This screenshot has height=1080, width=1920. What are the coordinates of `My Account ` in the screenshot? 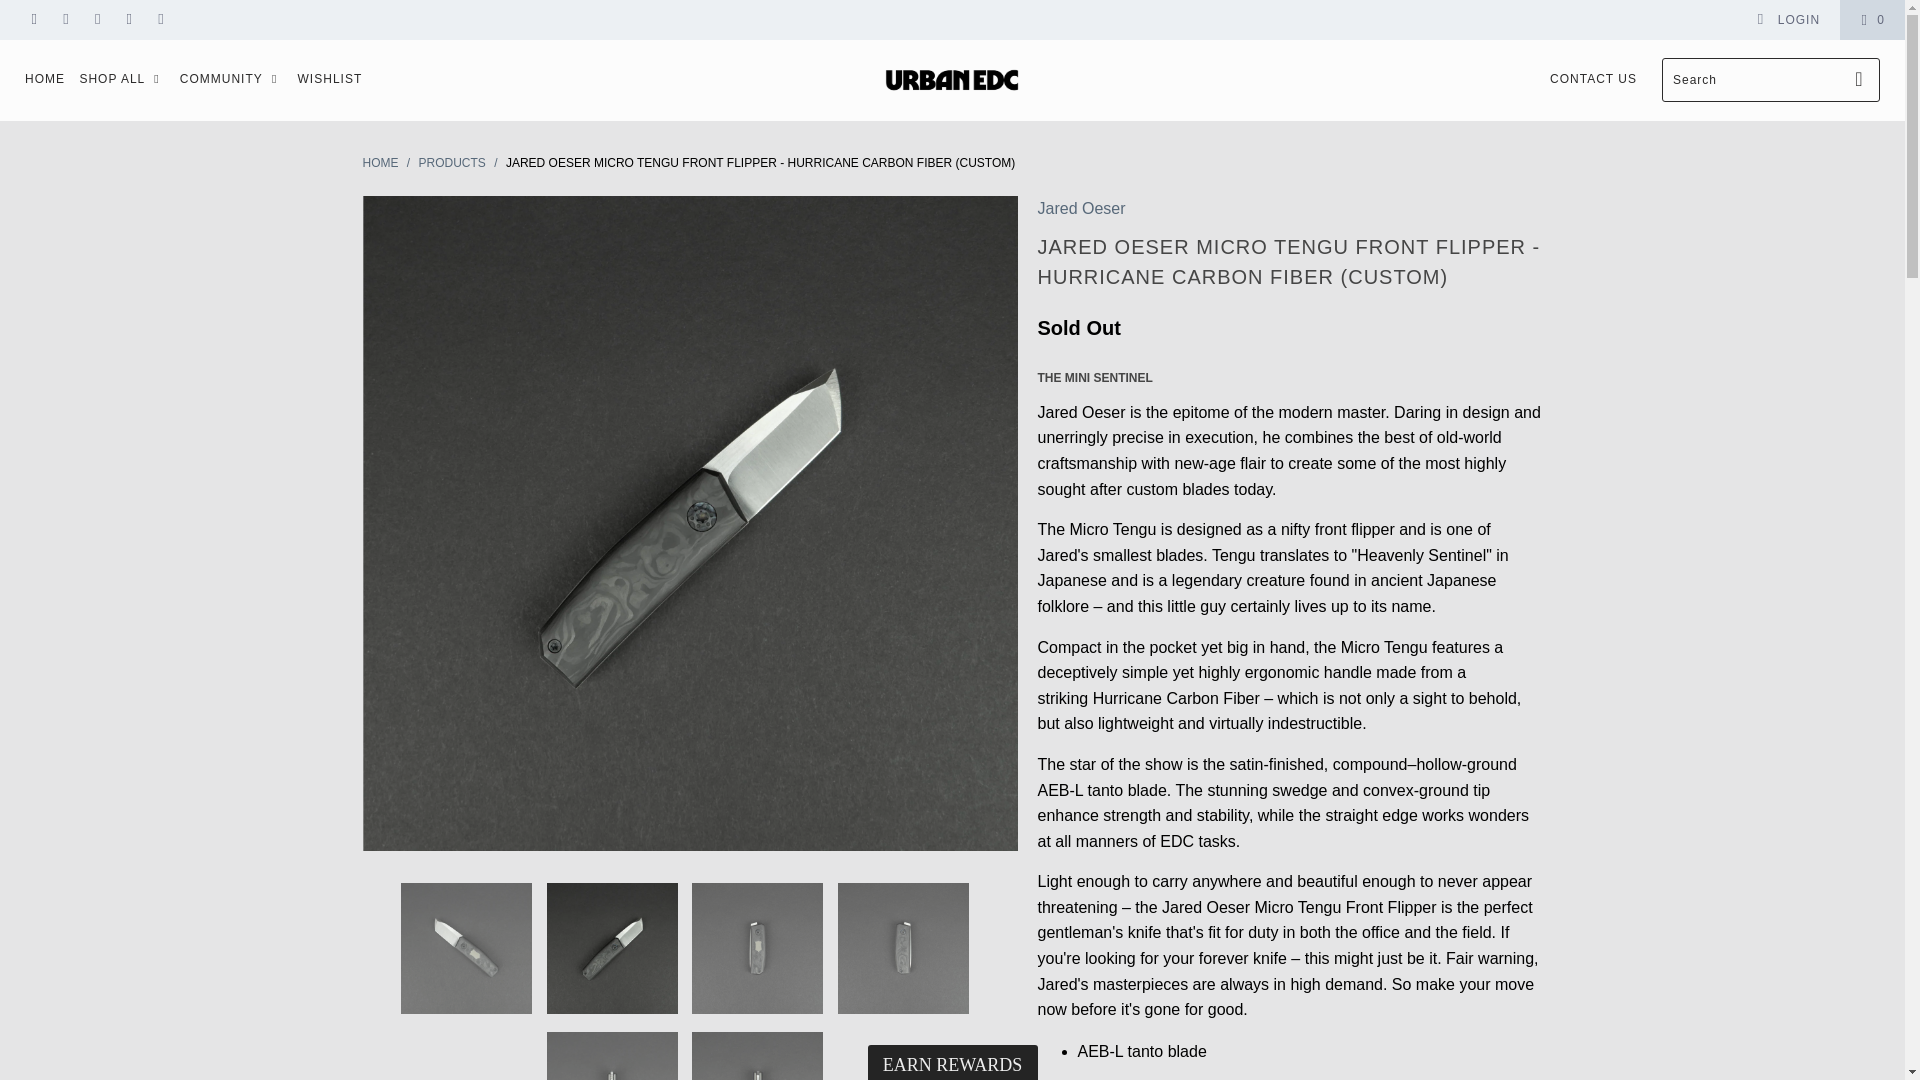 It's located at (1788, 20).